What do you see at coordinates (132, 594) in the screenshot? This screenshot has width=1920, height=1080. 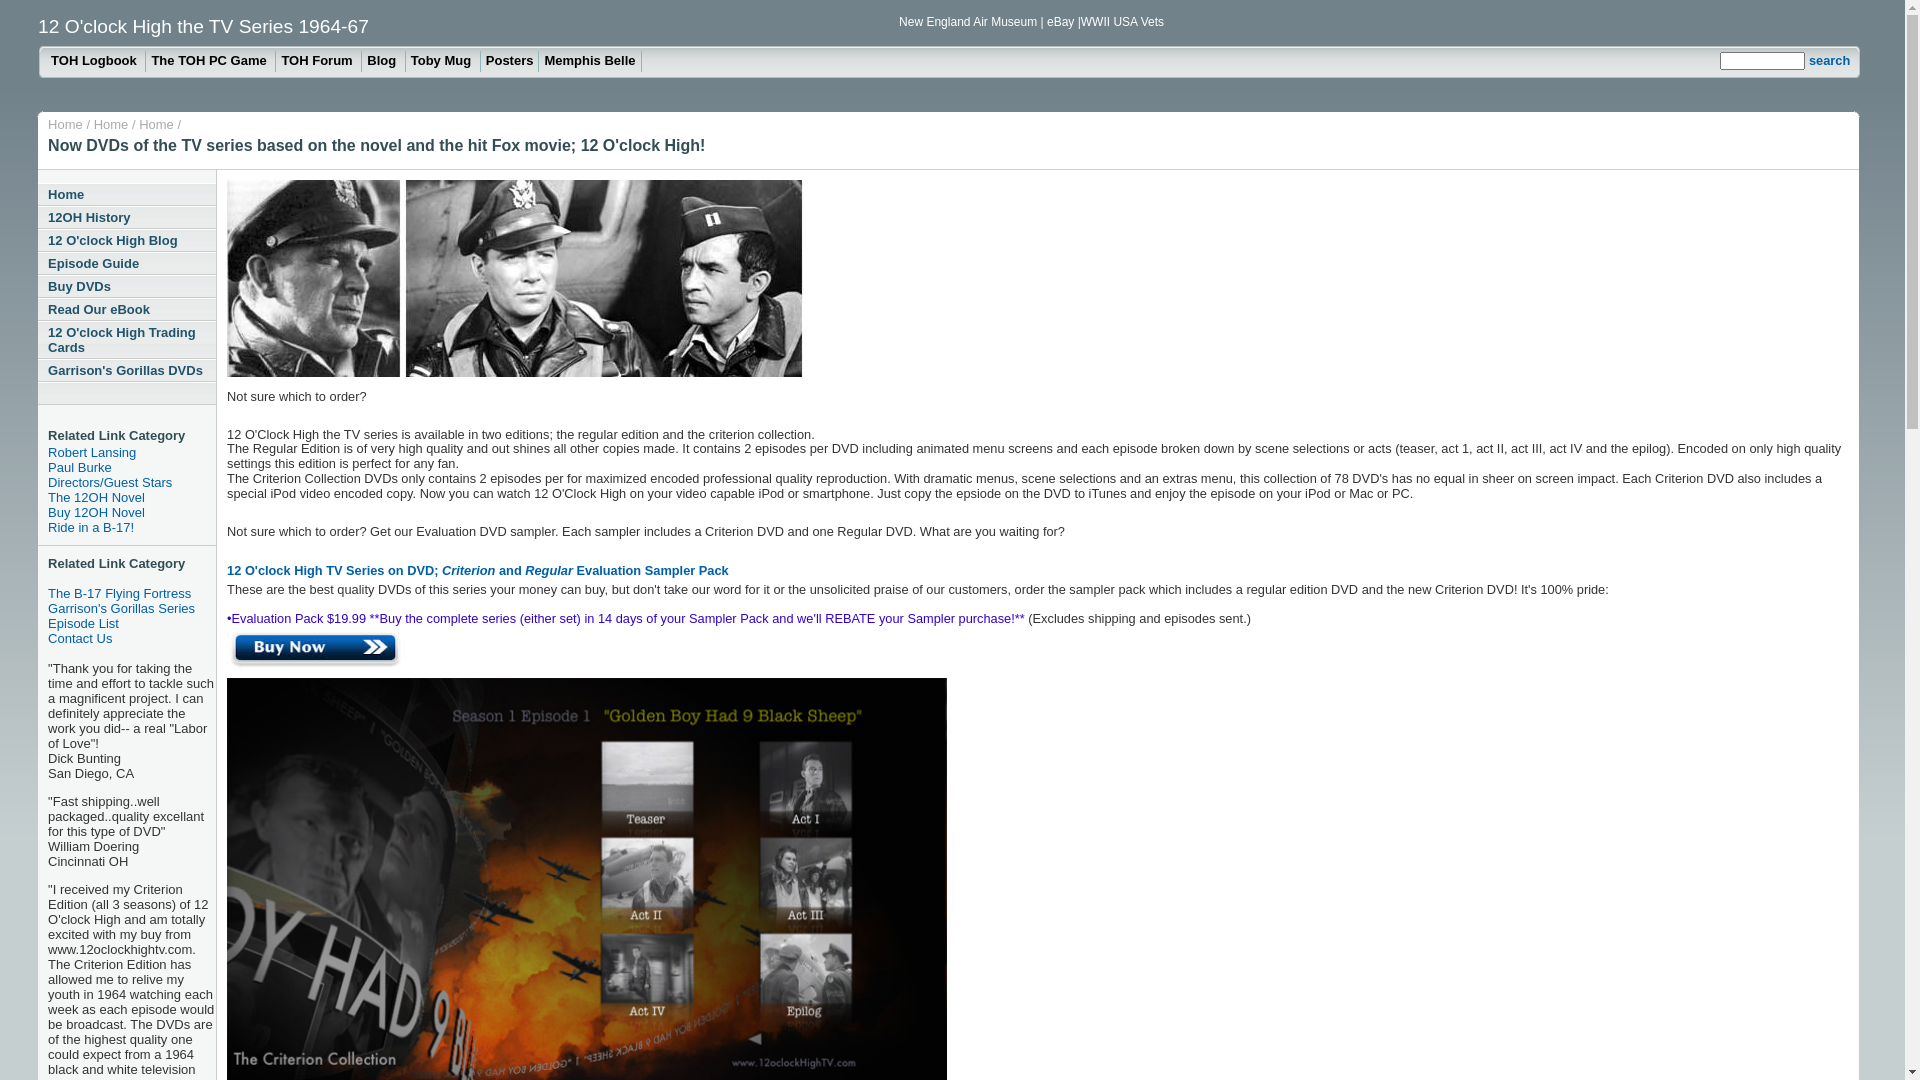 I see `The B-17 Flying Fortress` at bounding box center [132, 594].